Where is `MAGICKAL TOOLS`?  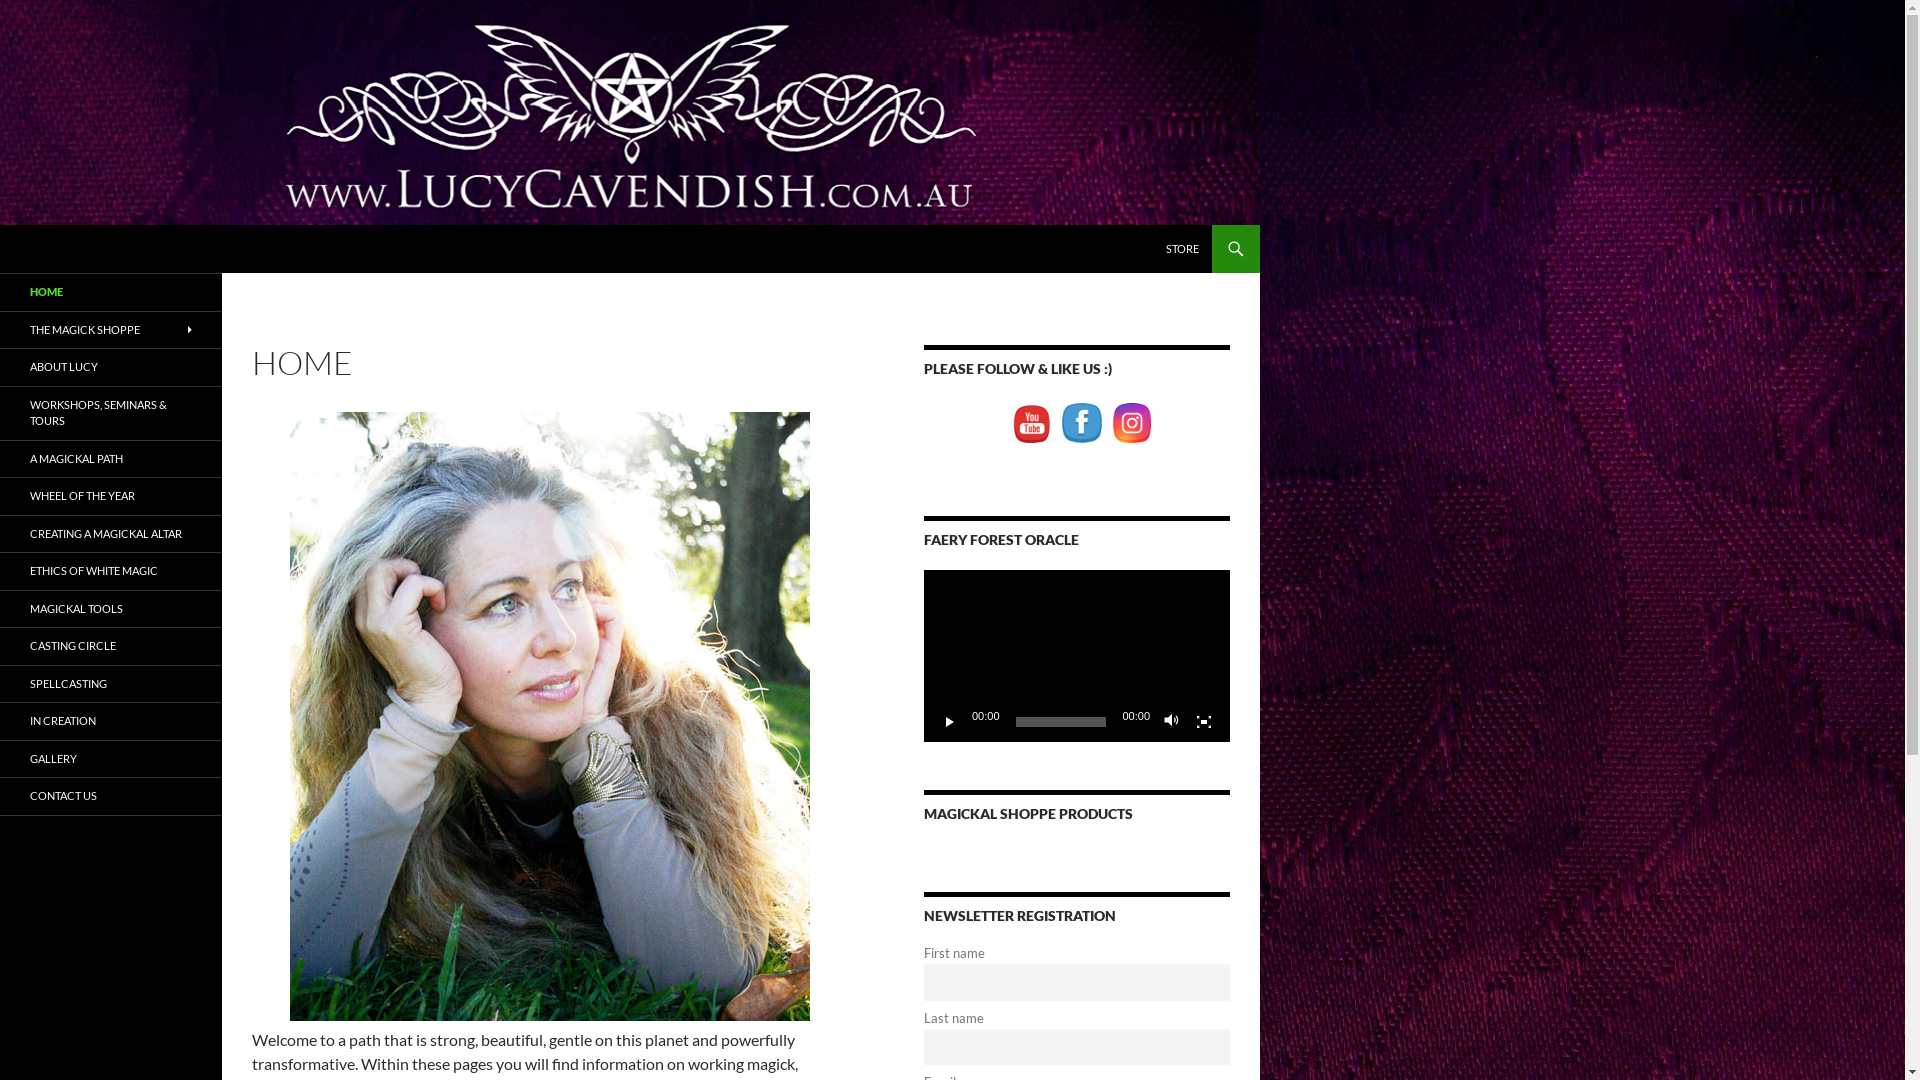
MAGICKAL TOOLS is located at coordinates (111, 608).